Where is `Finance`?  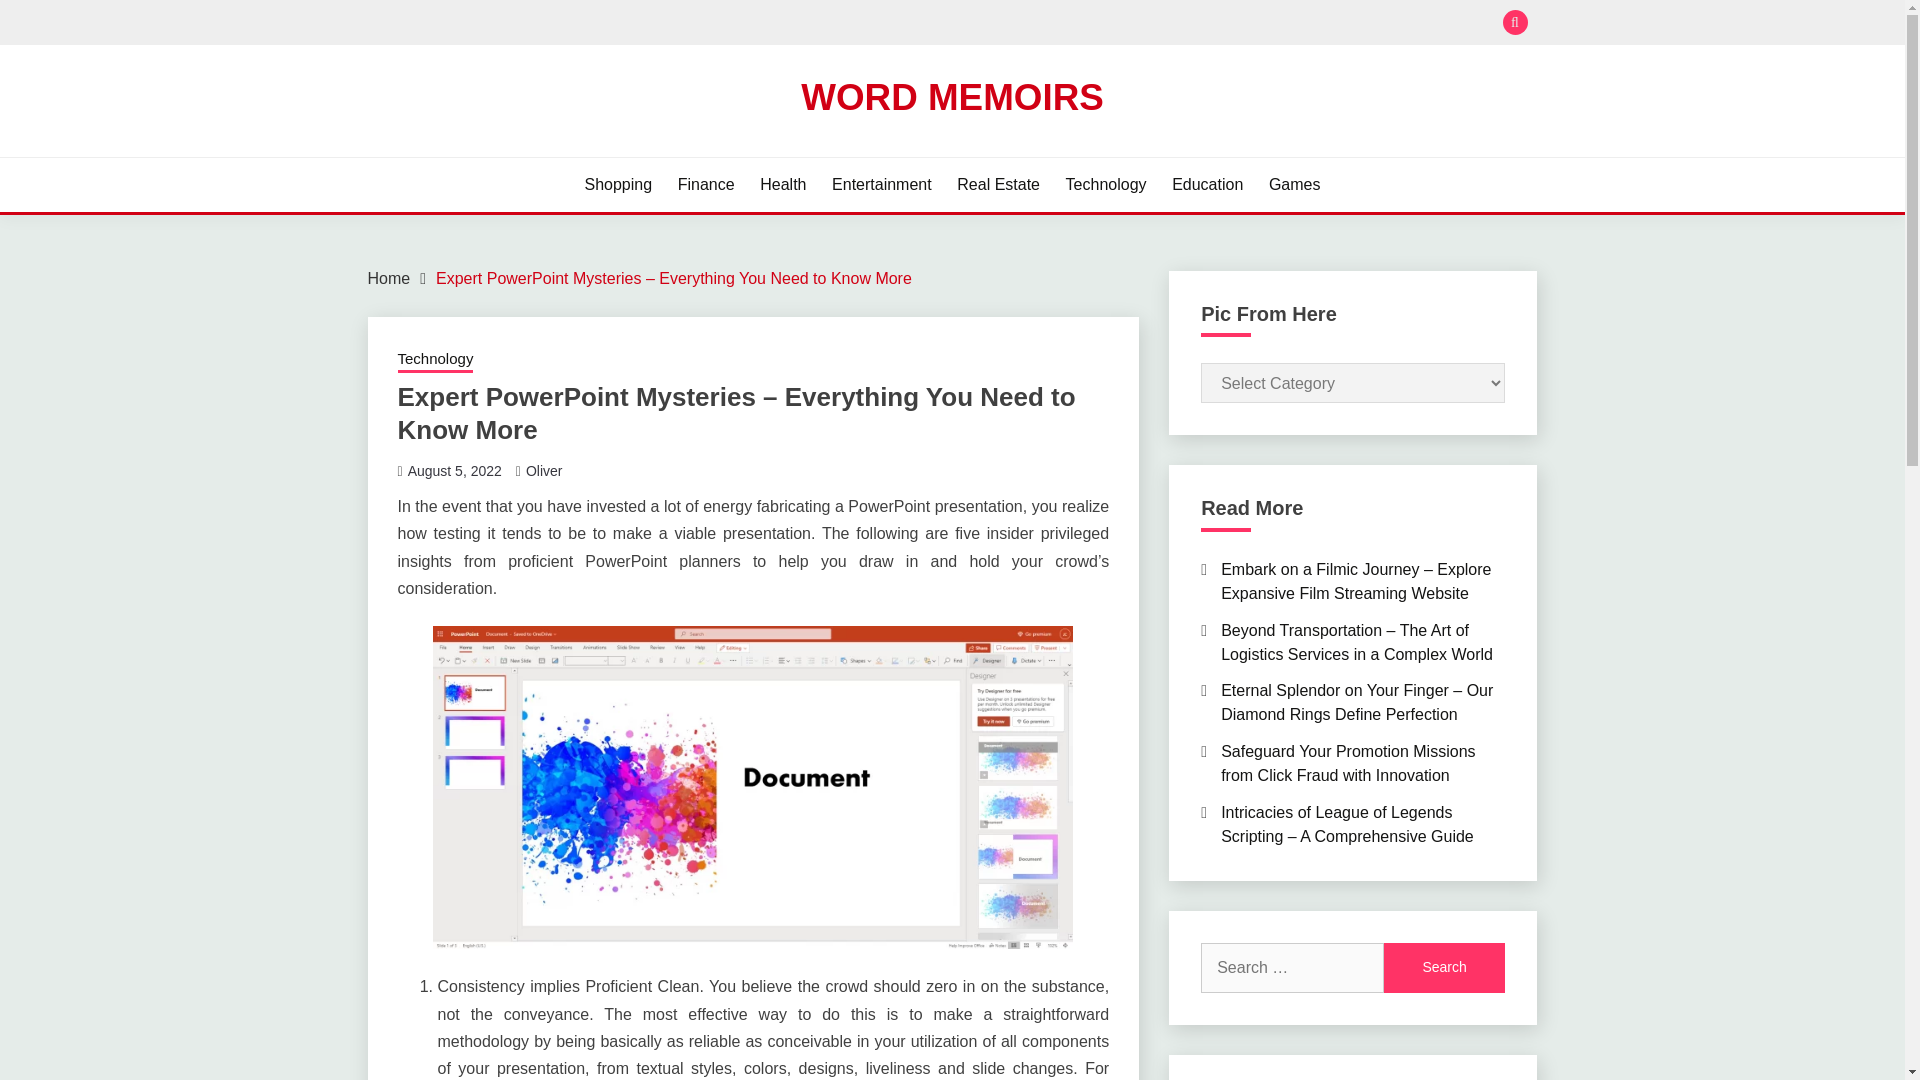
Finance is located at coordinates (706, 184).